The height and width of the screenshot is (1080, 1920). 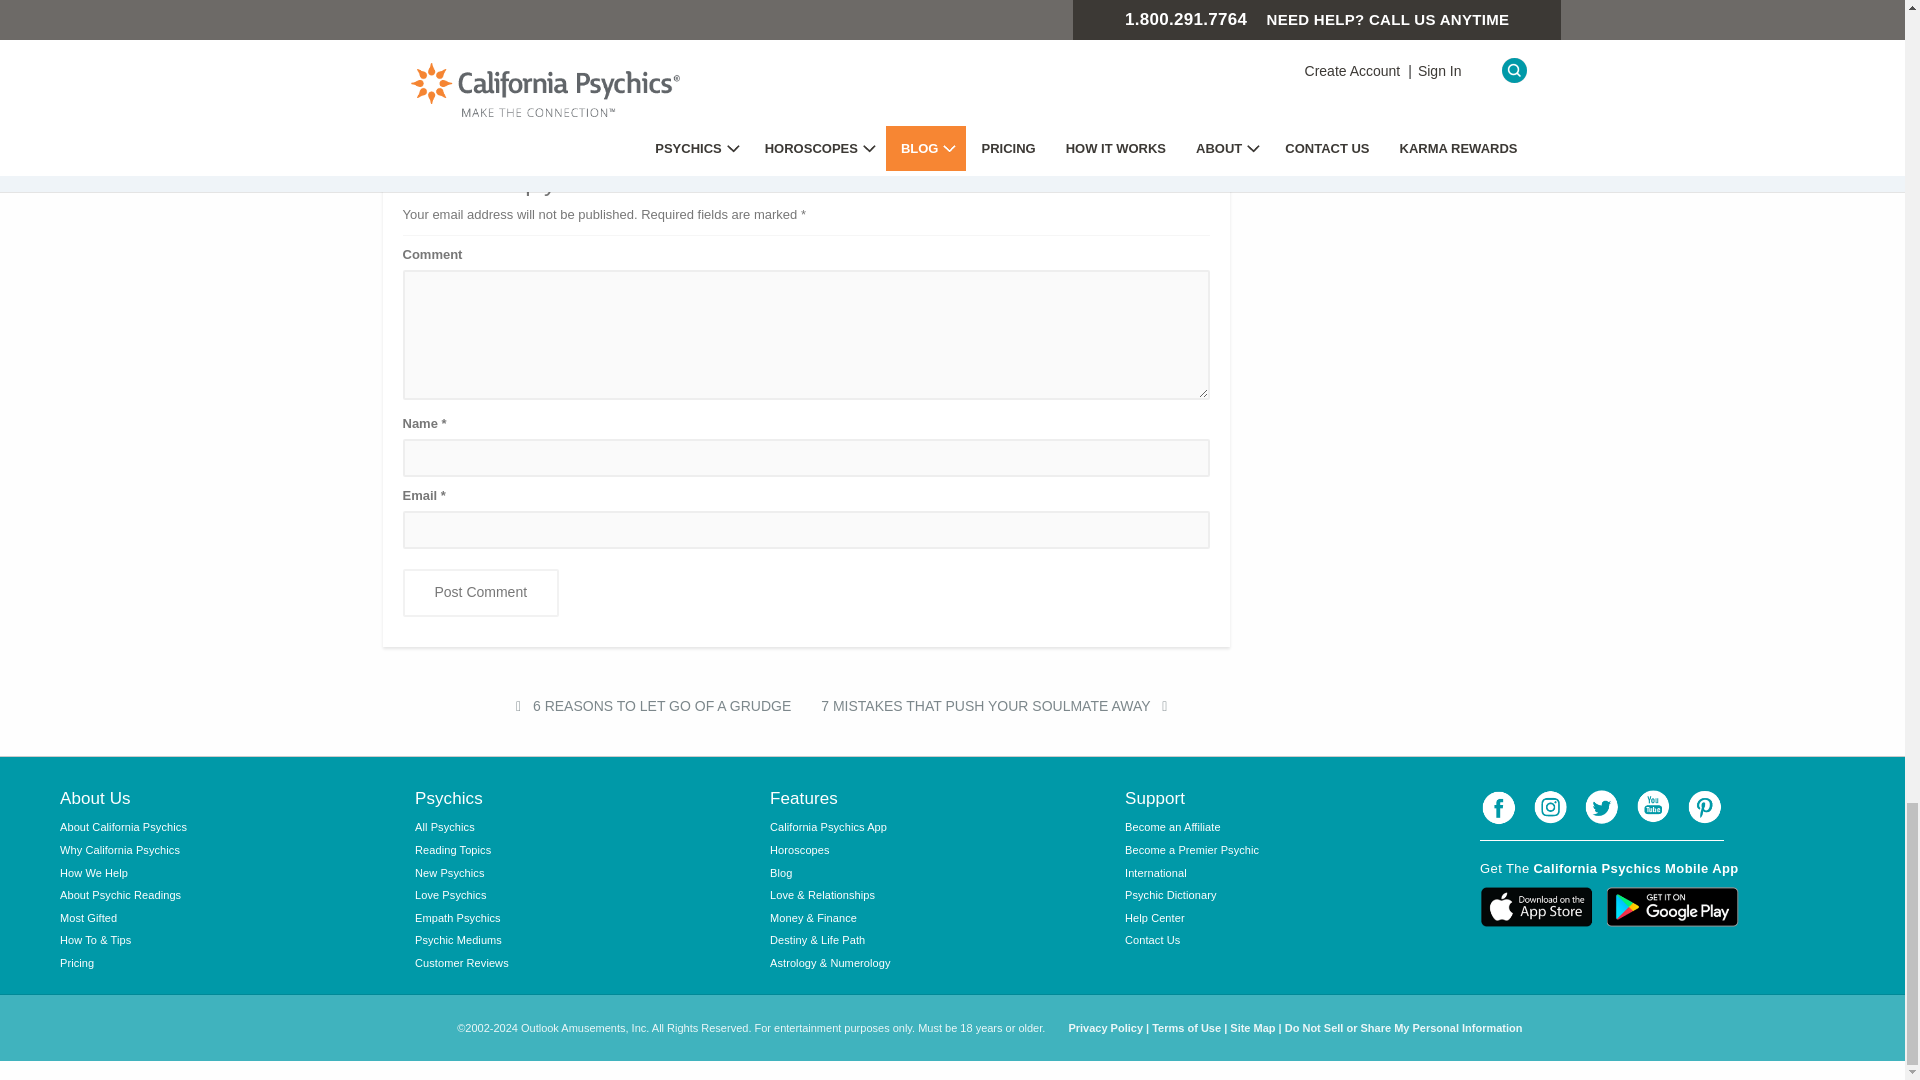 I want to click on Go to Facebook, so click(x=1499, y=808).